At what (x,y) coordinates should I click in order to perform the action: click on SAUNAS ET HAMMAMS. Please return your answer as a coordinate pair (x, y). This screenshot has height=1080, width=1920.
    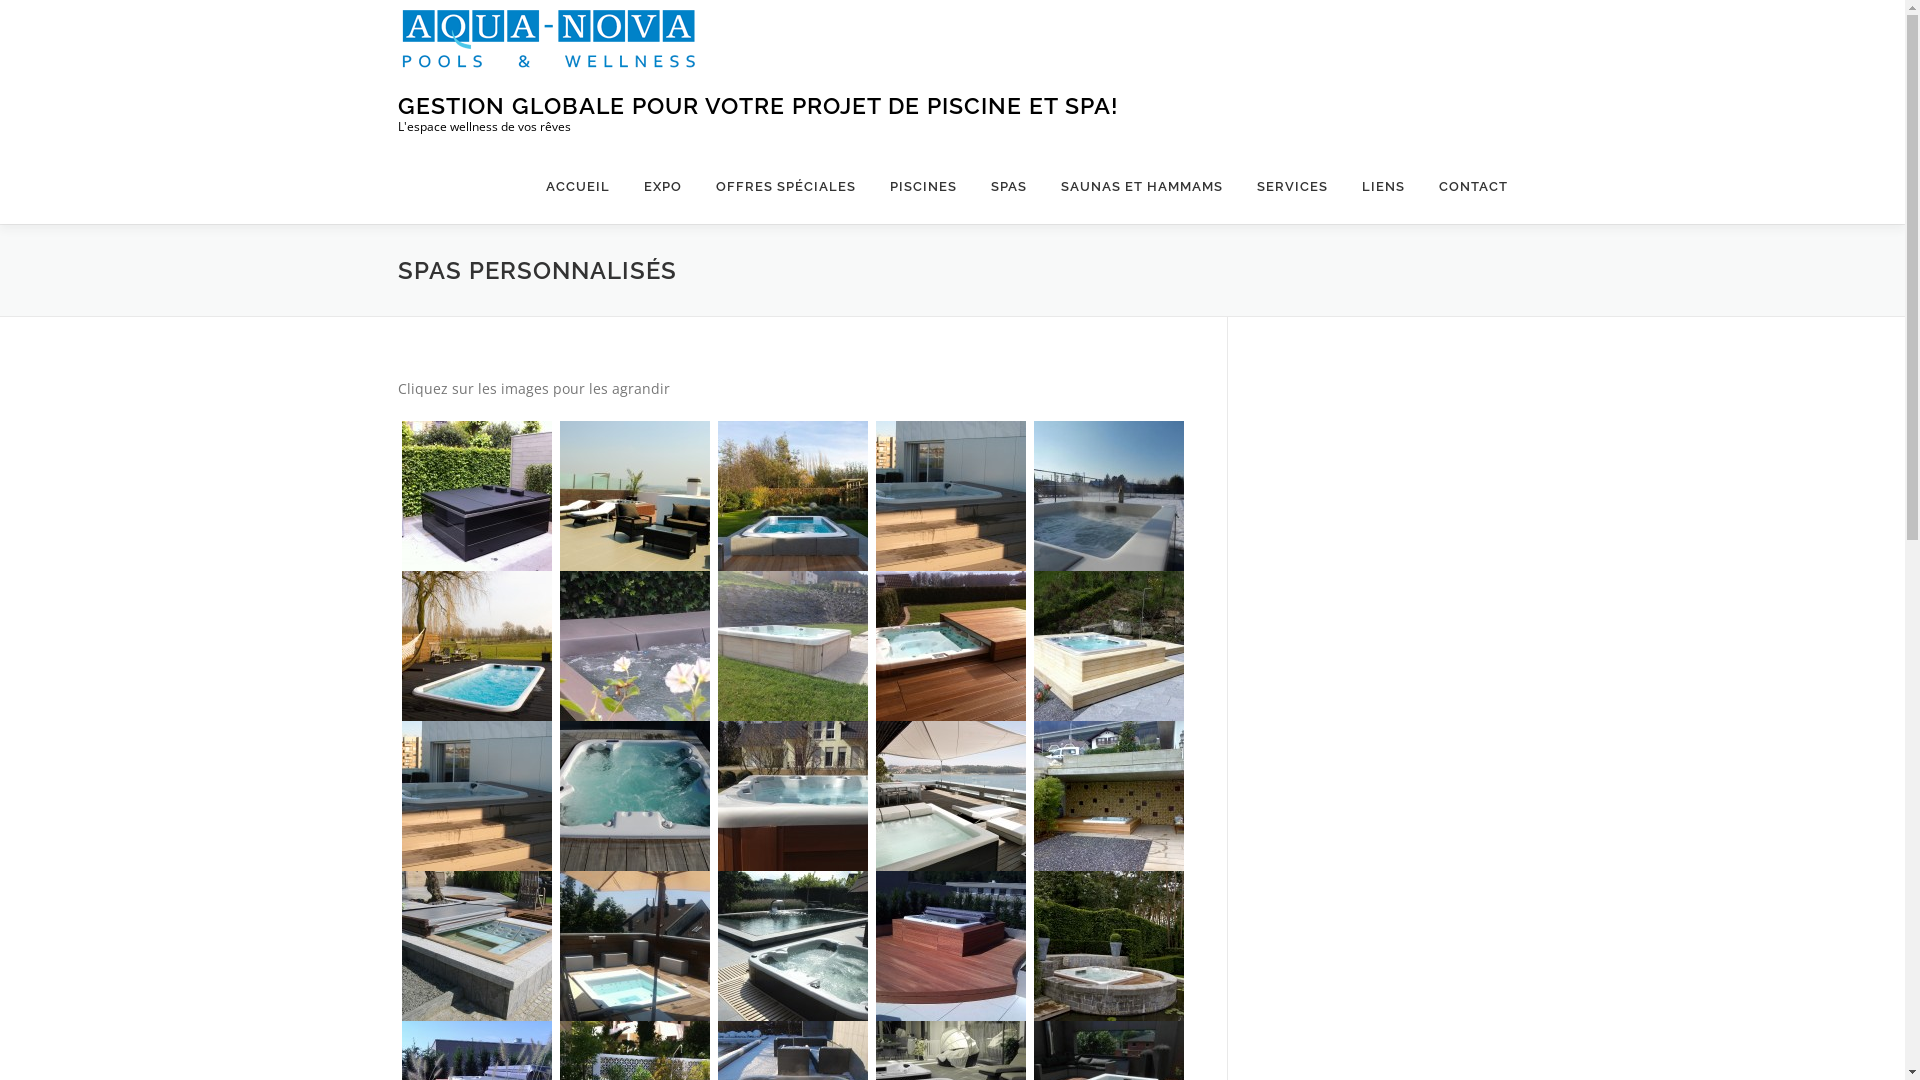
    Looking at the image, I should click on (1142, 186).